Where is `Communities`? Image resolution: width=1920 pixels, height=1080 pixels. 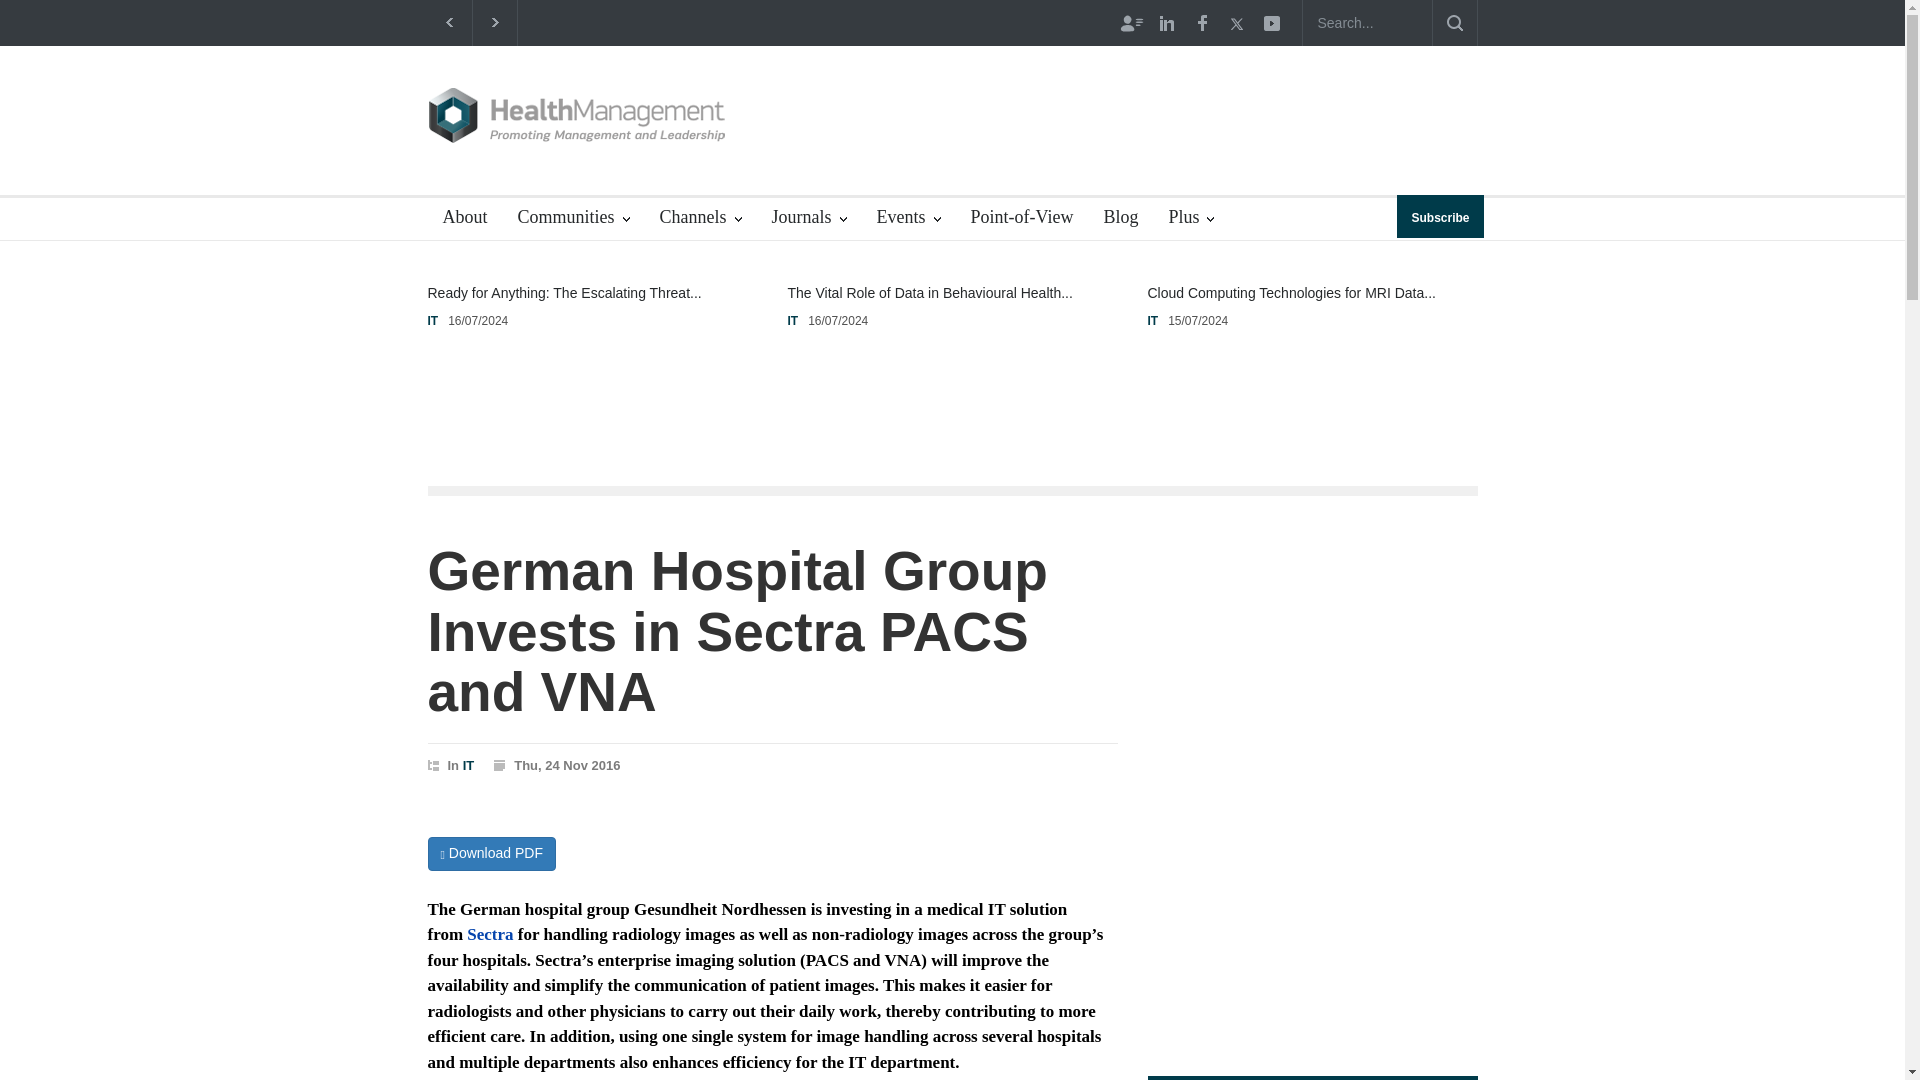
Communities is located at coordinates (572, 218).